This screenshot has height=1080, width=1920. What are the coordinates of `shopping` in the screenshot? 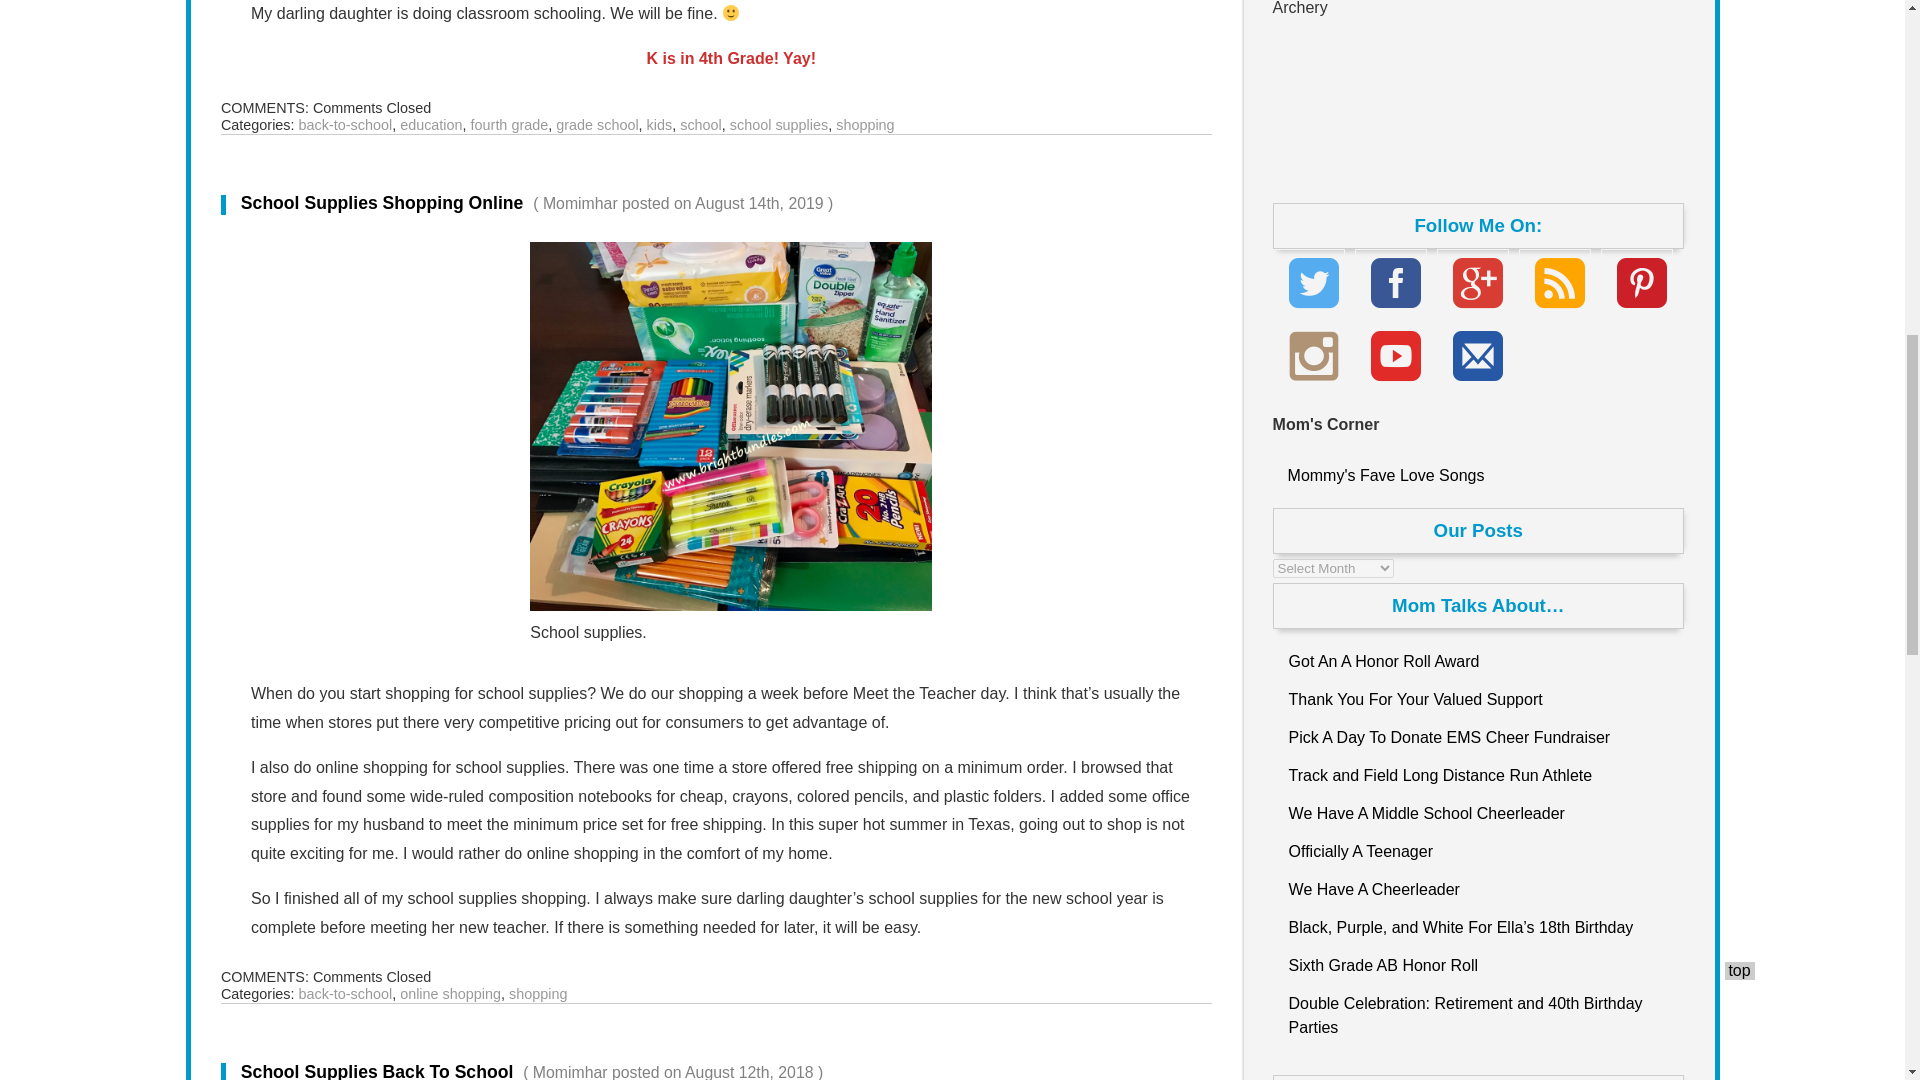 It's located at (537, 994).